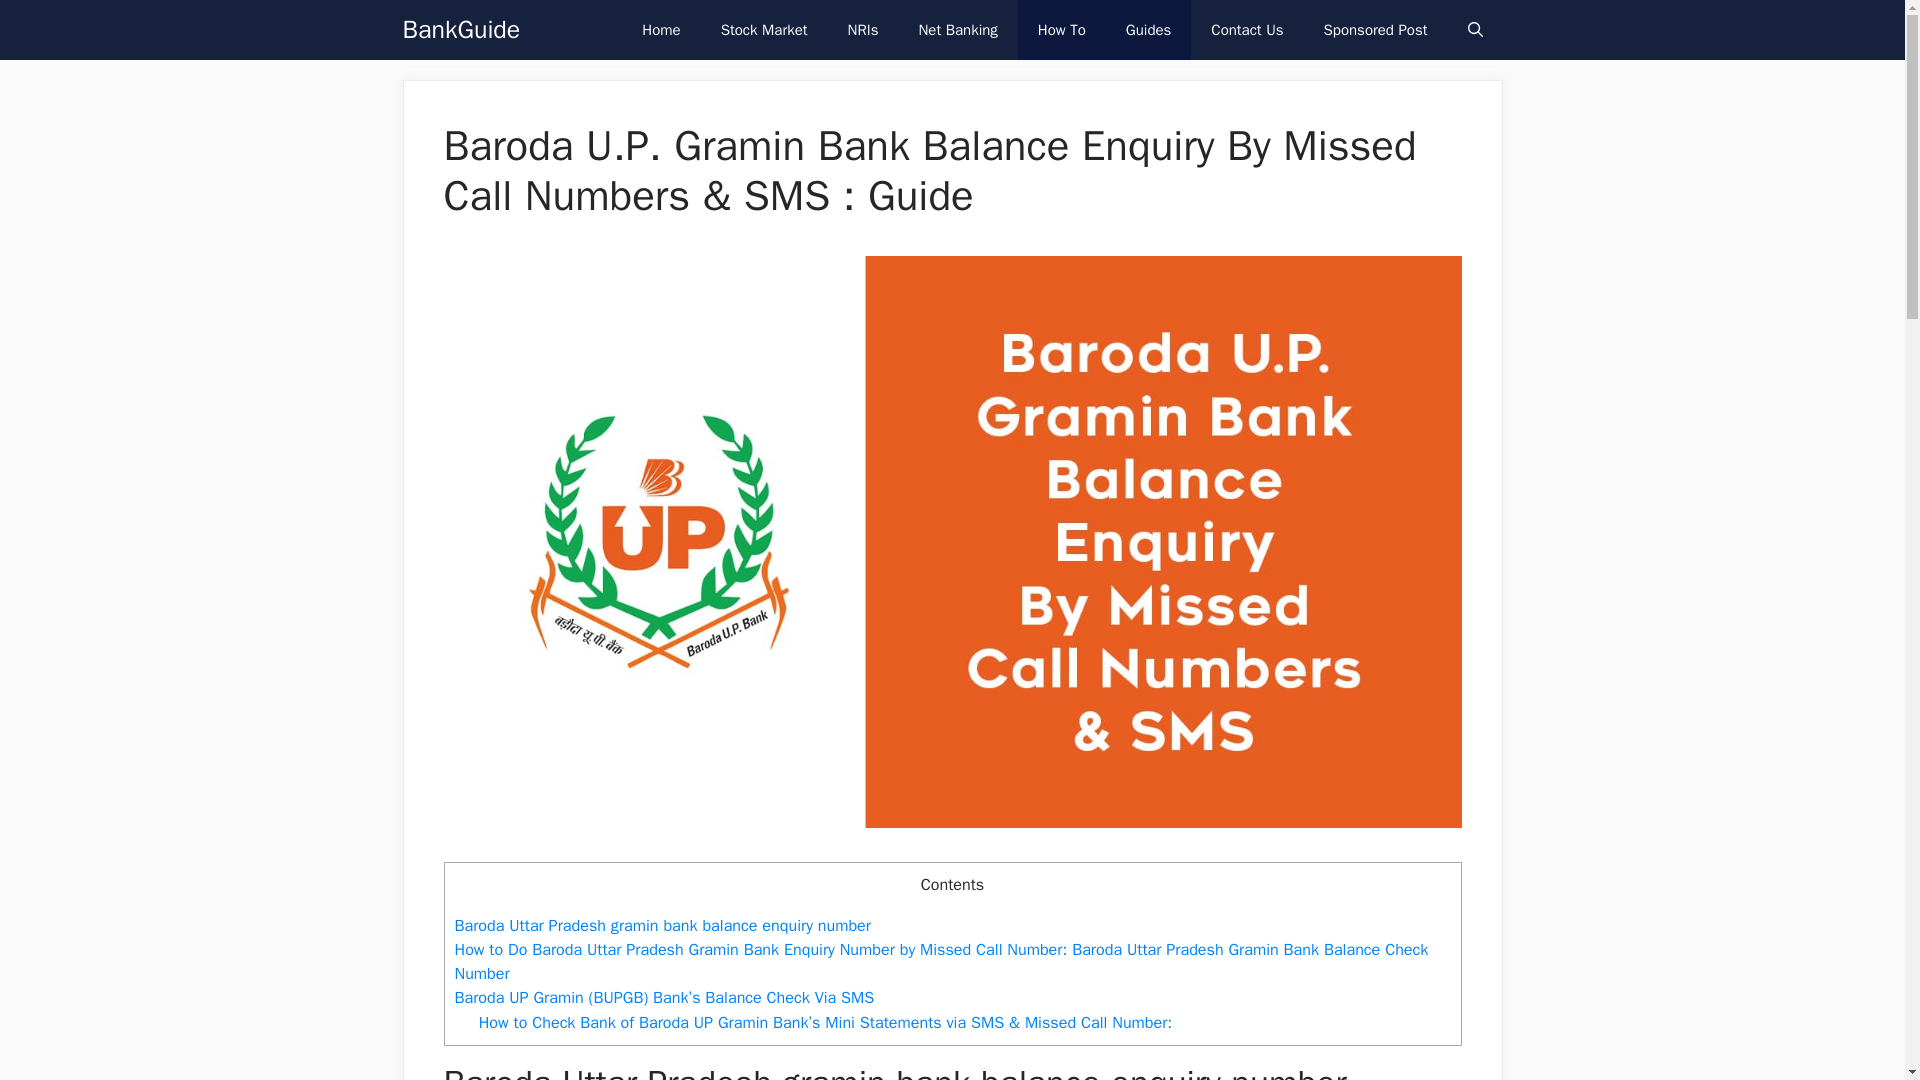 This screenshot has width=1920, height=1080. I want to click on Sponsored Post, so click(1375, 30).